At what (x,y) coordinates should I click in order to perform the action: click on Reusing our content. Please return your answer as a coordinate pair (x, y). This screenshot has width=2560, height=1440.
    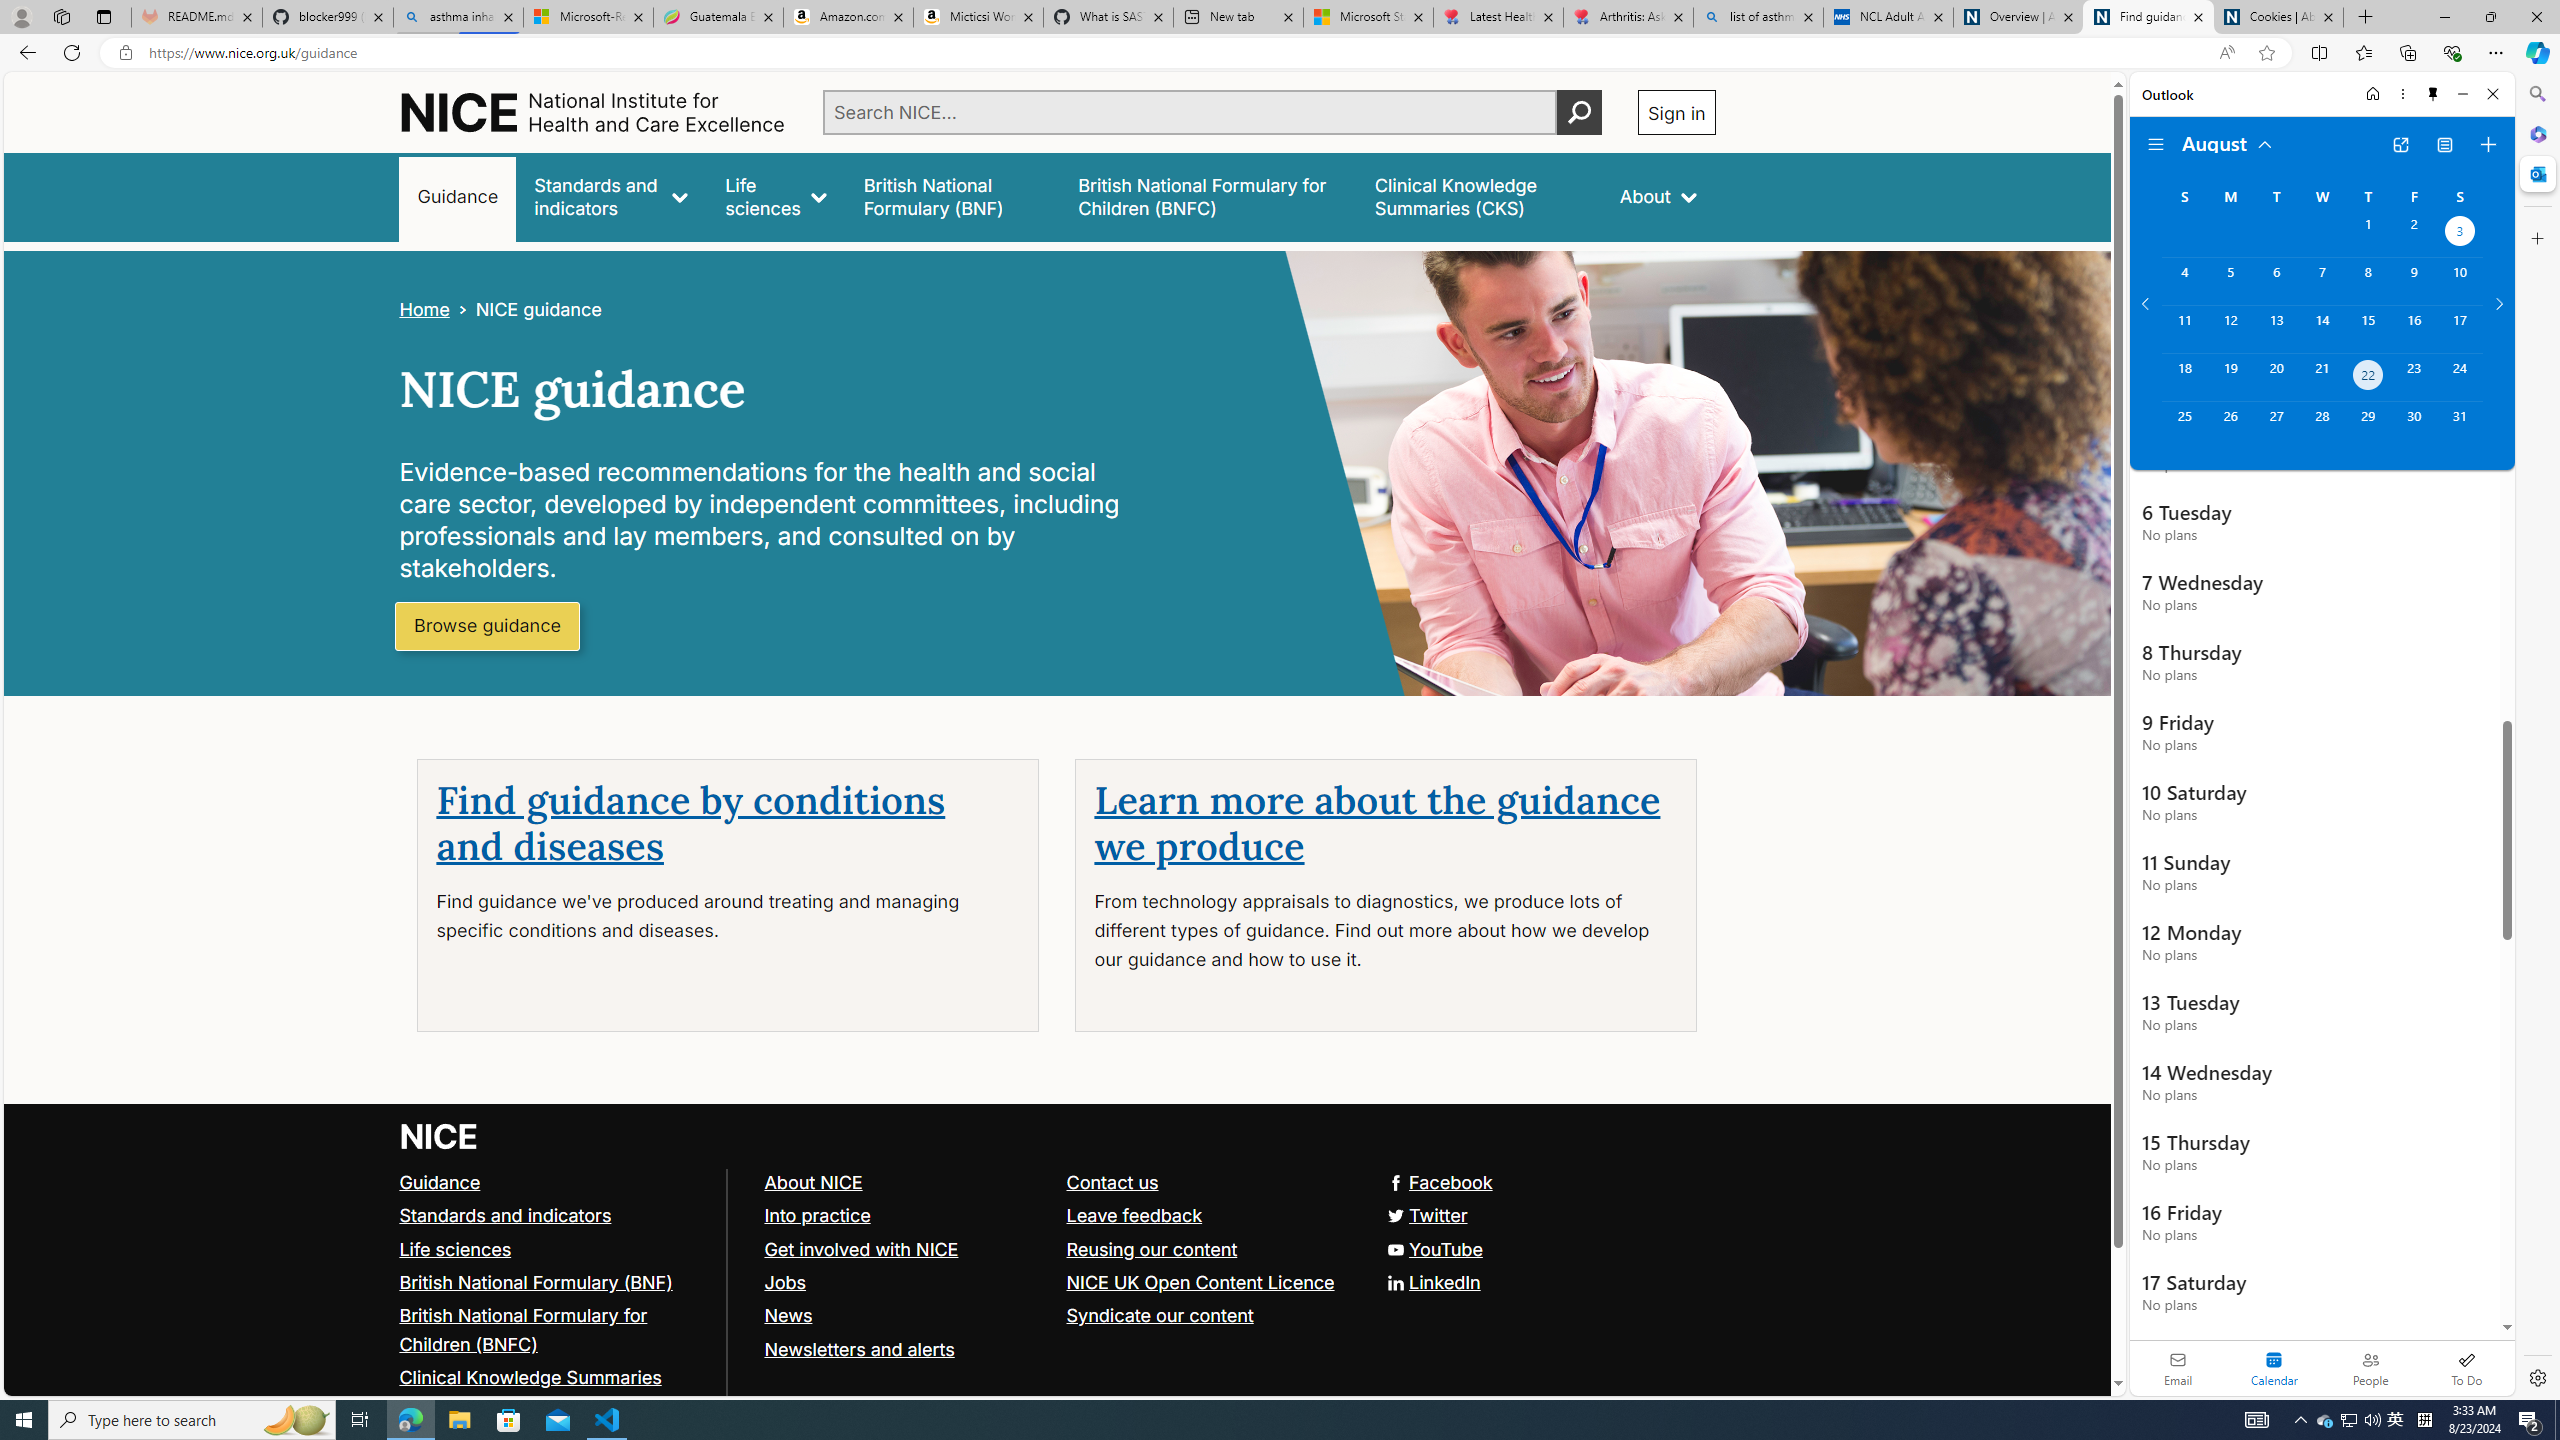
    Looking at the image, I should click on (1152, 1249).